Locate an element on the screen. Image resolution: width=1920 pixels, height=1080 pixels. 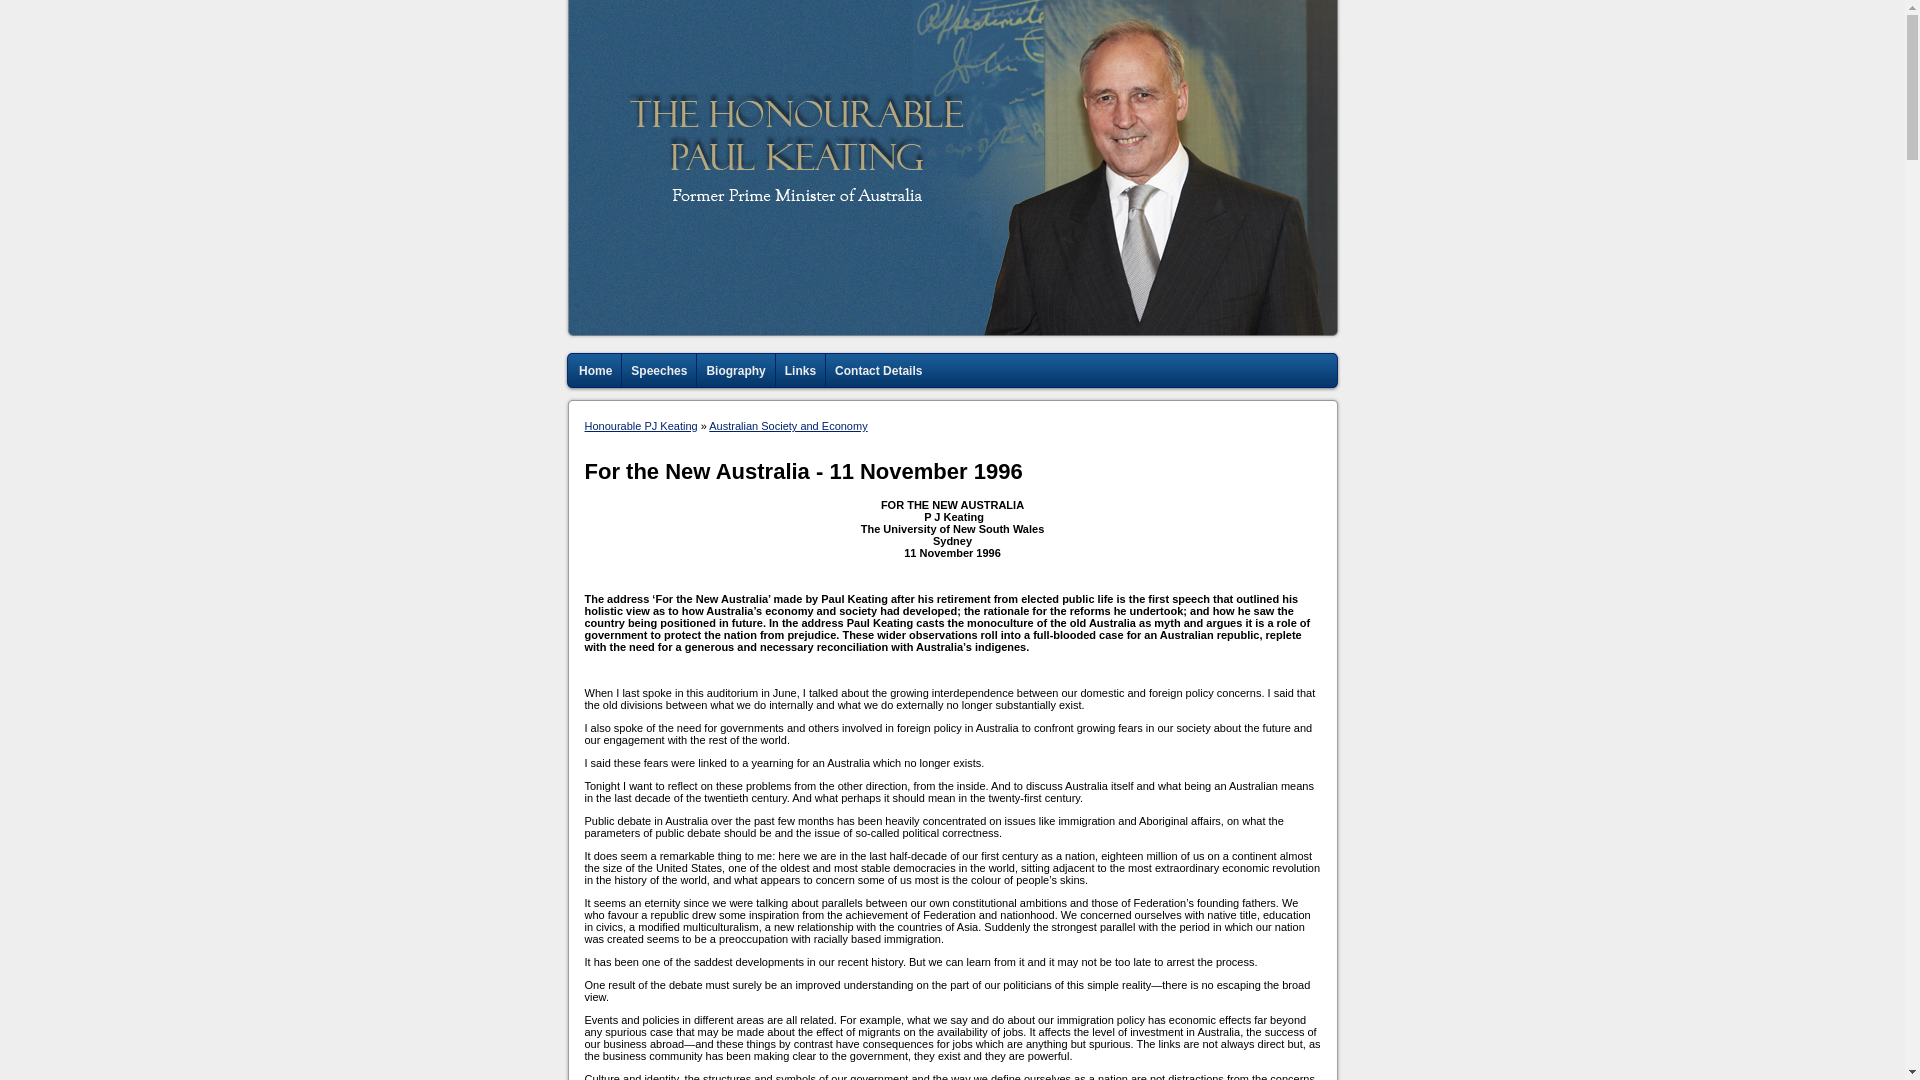
Biography is located at coordinates (735, 370).